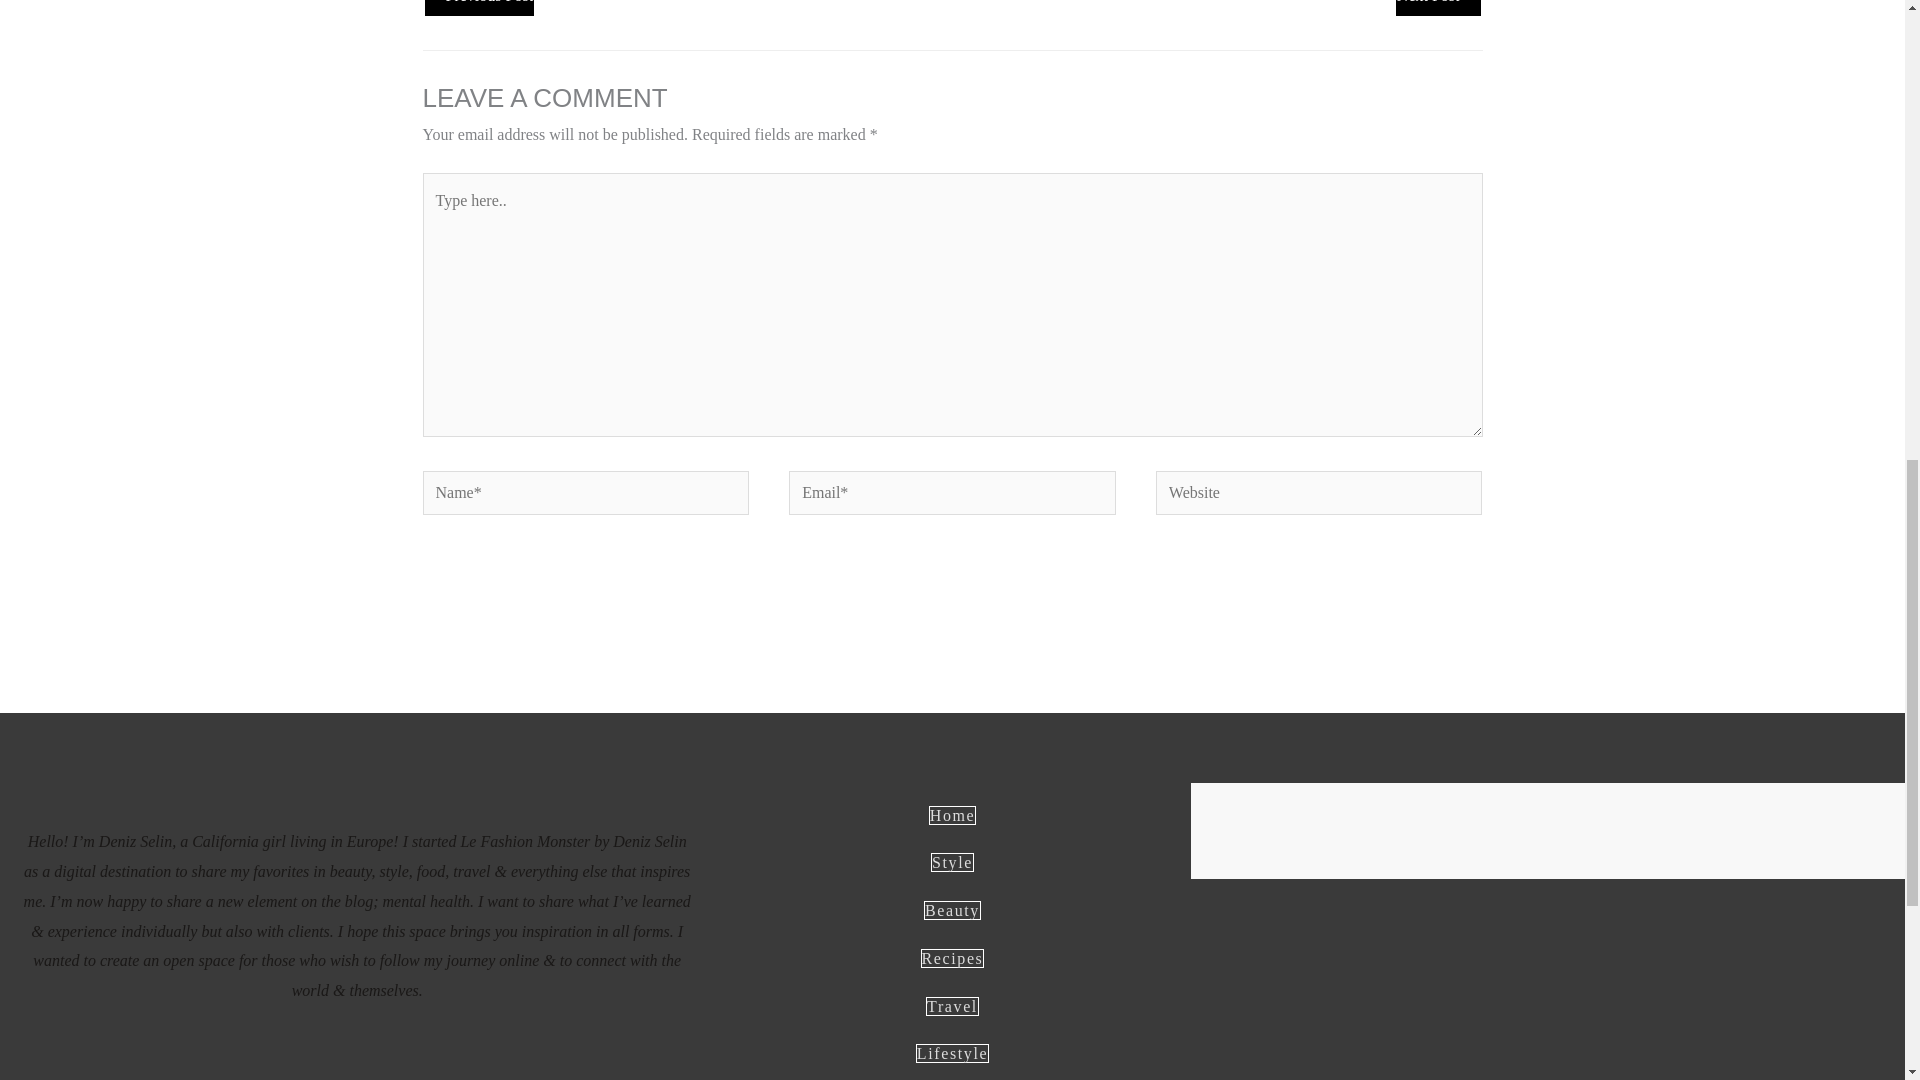 The width and height of the screenshot is (1920, 1080). I want to click on Style, so click(952, 862).